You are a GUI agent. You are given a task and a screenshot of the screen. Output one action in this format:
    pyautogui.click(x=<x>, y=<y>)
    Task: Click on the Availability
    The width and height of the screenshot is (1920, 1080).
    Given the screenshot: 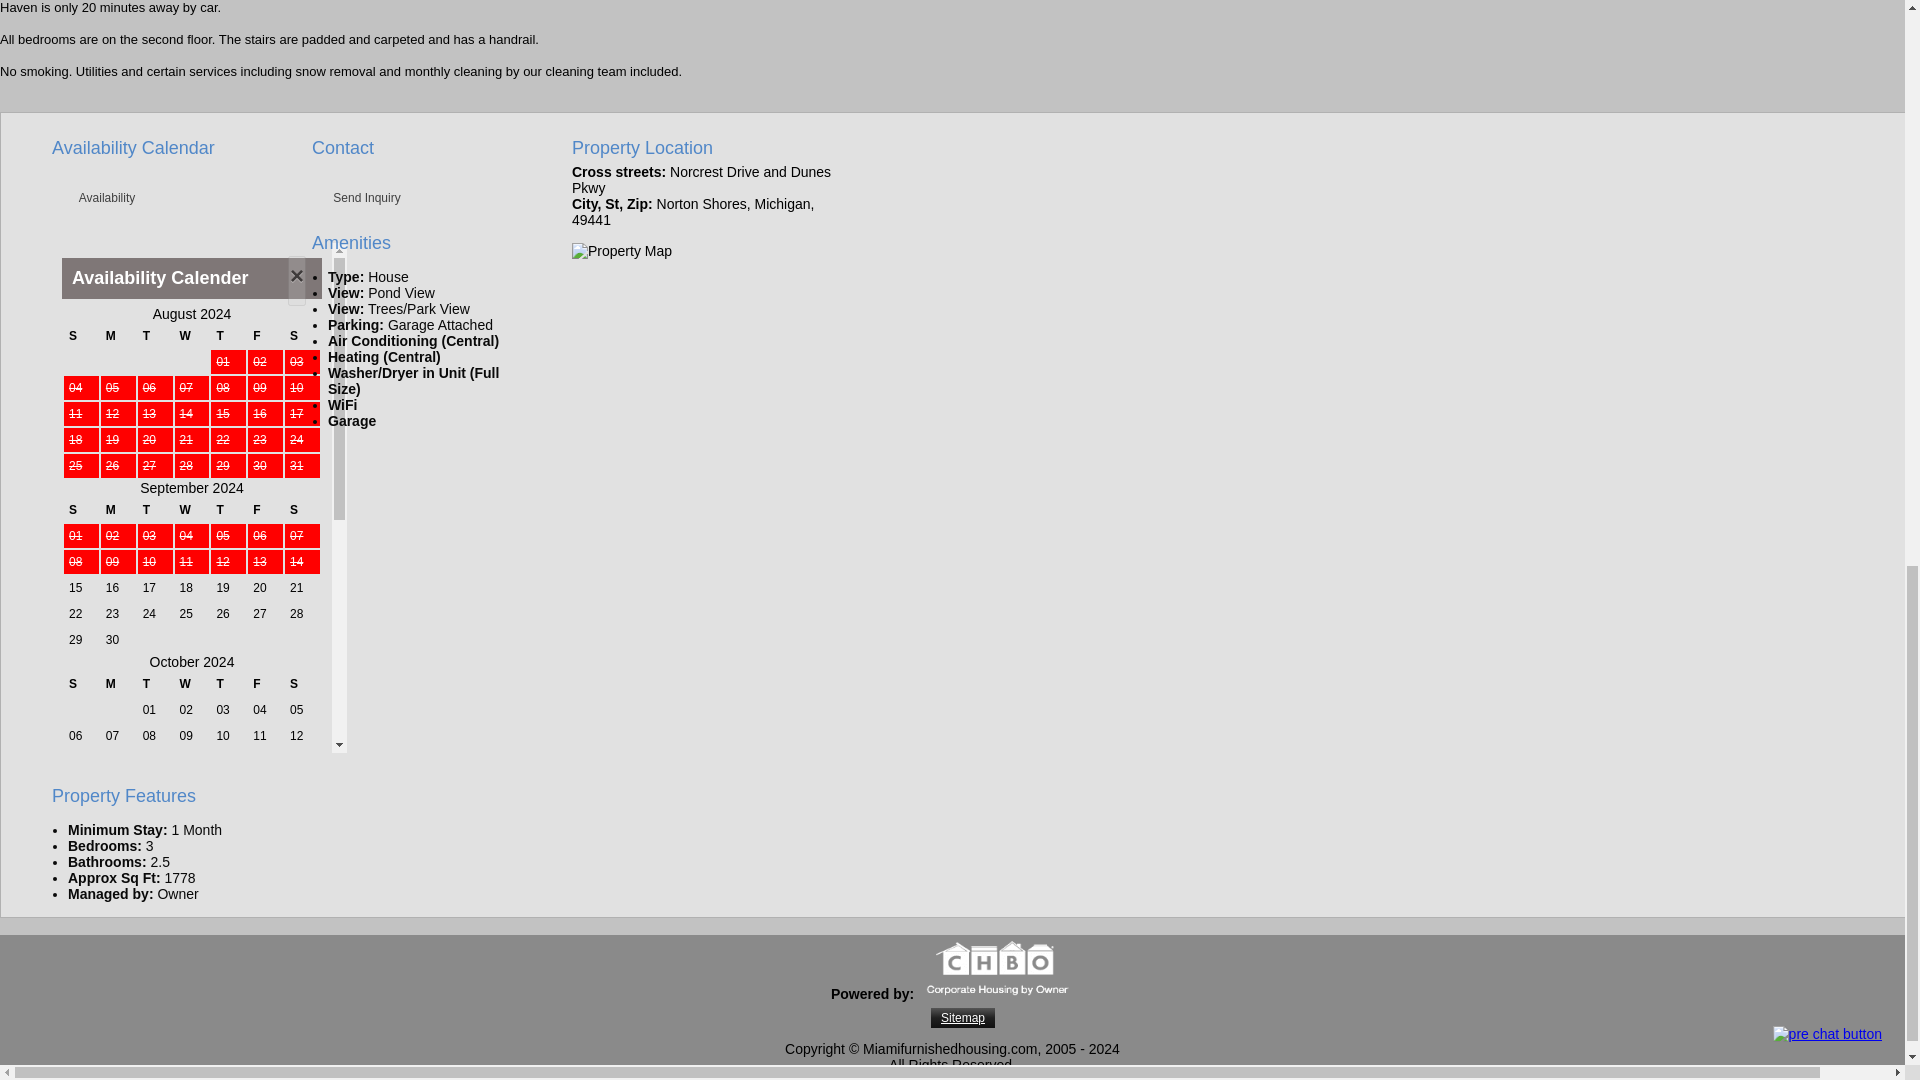 What is the action you would take?
    pyautogui.click(x=107, y=198)
    